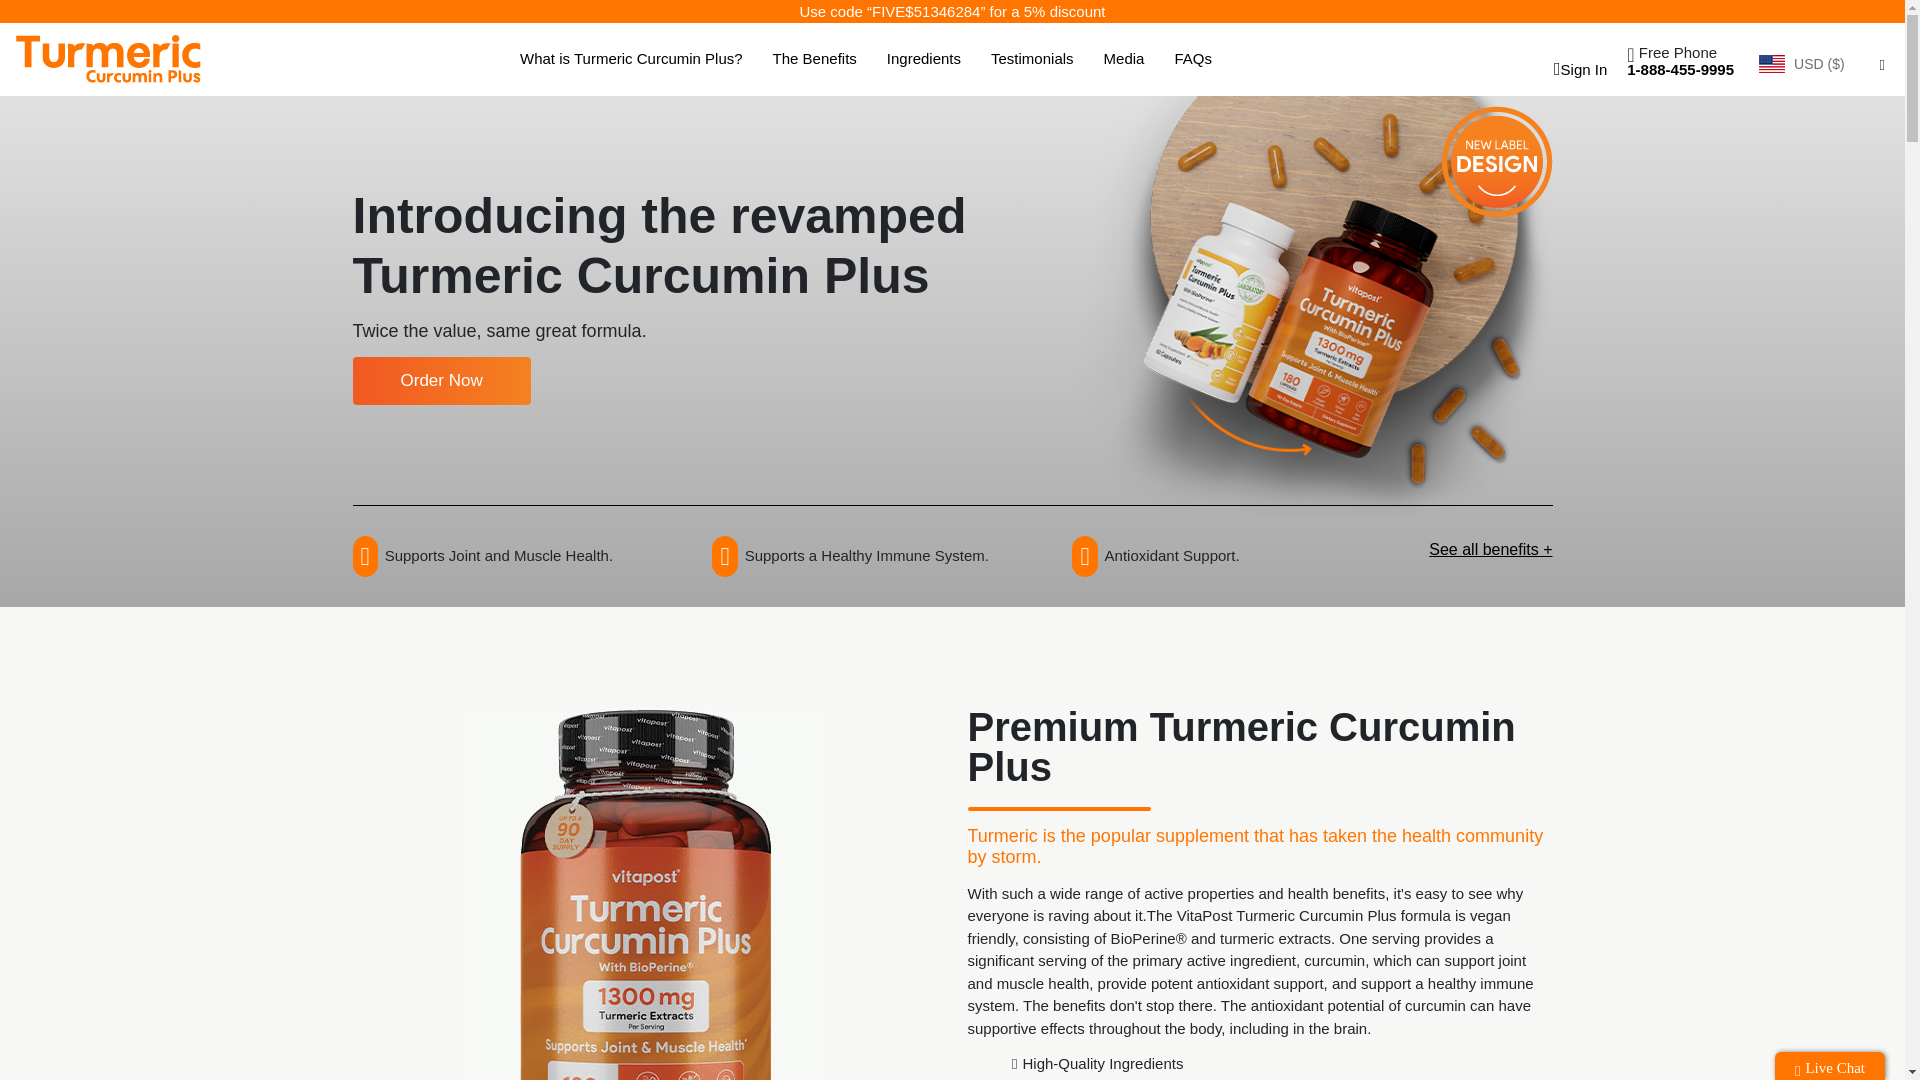  I want to click on FAQs, so click(1192, 59).